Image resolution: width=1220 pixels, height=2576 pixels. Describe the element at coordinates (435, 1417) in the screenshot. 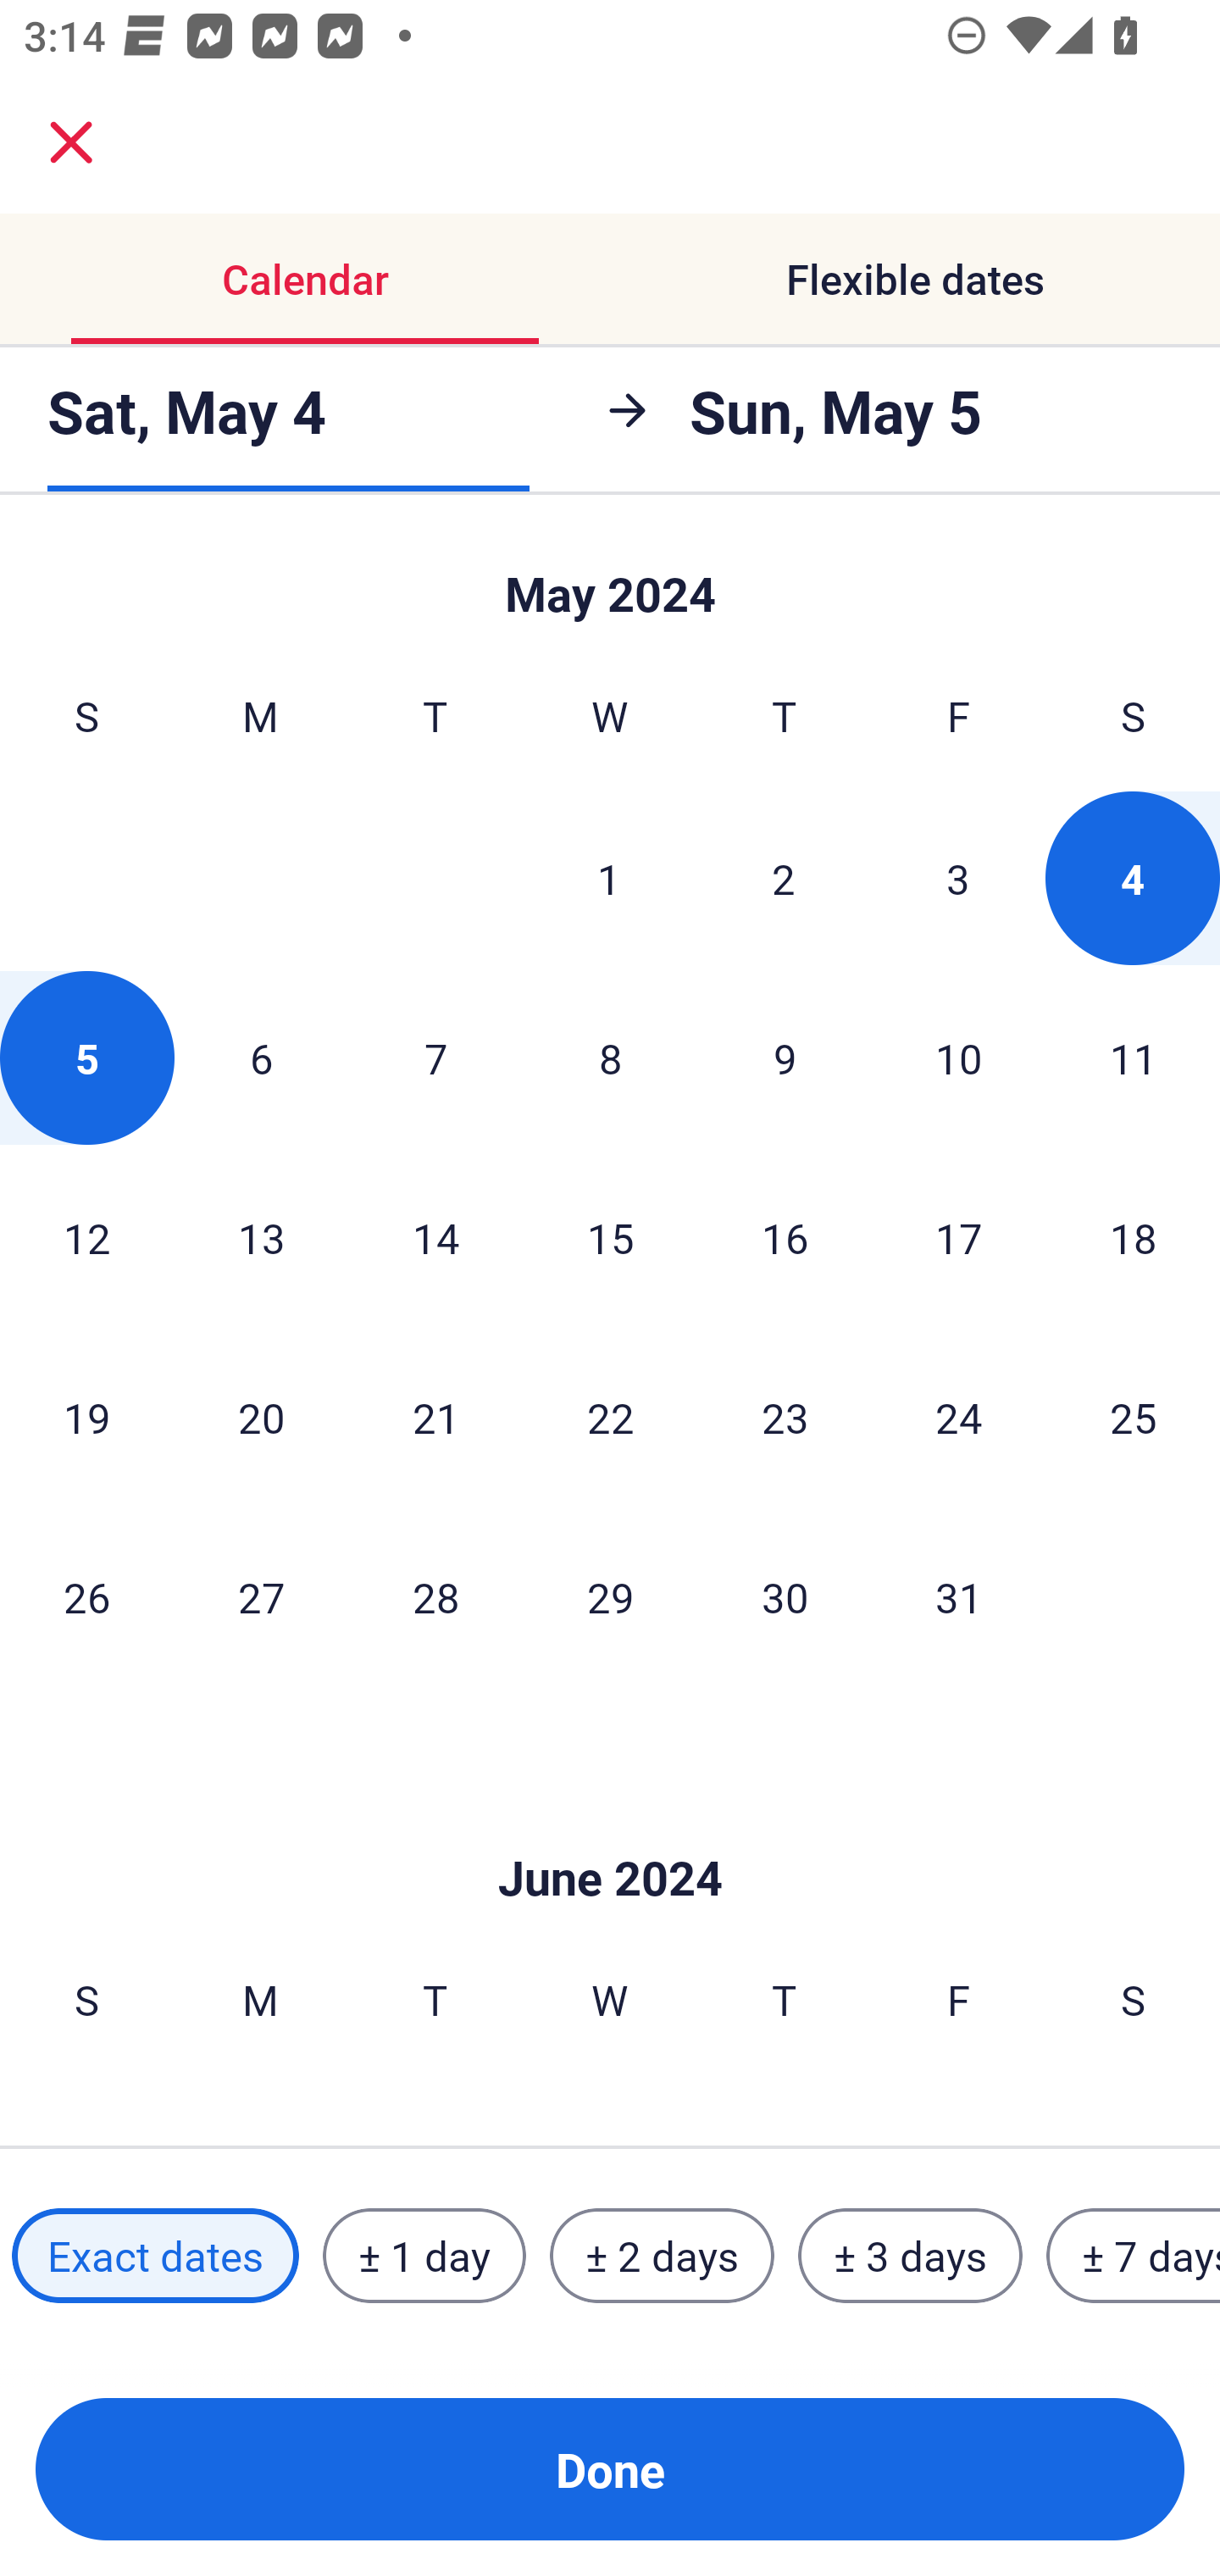

I see `21 Tuesday, May 21, 2024` at that location.